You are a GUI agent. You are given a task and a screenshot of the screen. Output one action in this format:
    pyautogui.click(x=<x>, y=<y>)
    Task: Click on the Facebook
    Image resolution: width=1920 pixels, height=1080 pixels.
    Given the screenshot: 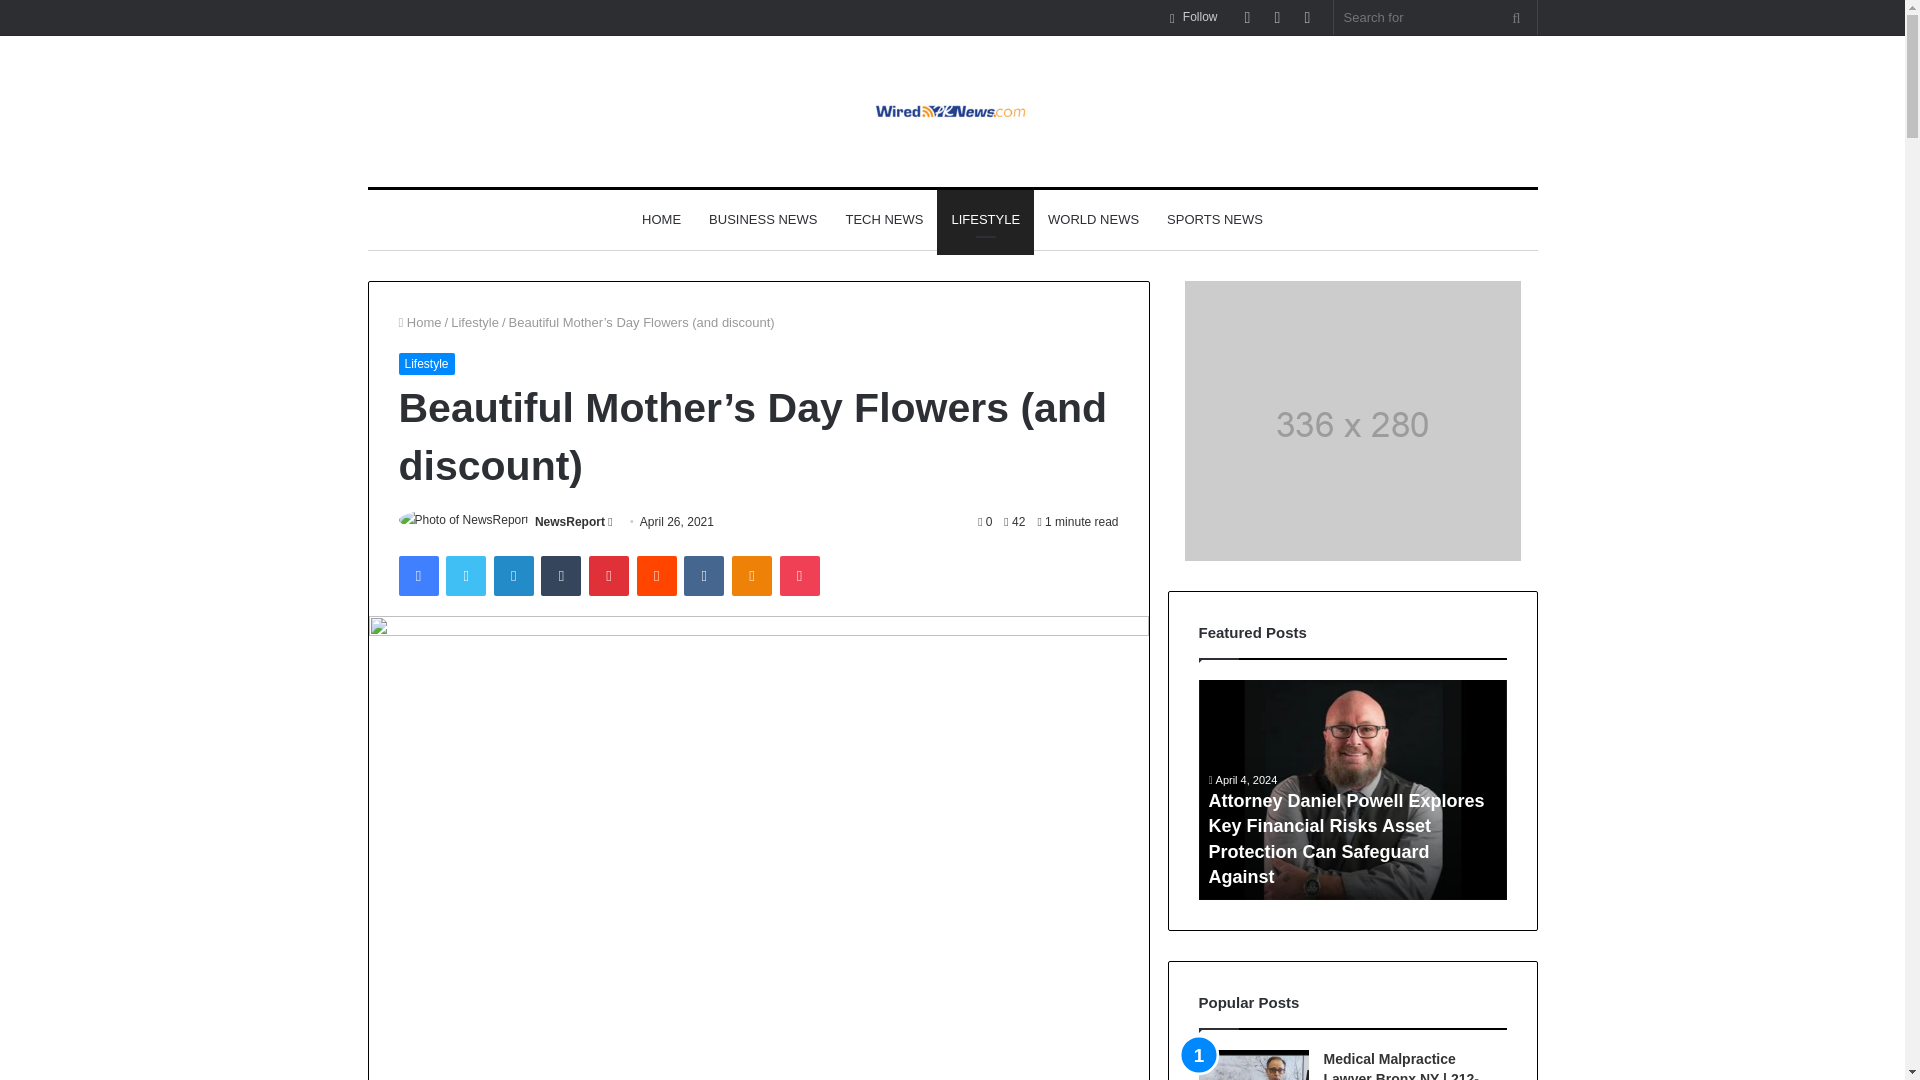 What is the action you would take?
    pyautogui.click(x=417, y=576)
    